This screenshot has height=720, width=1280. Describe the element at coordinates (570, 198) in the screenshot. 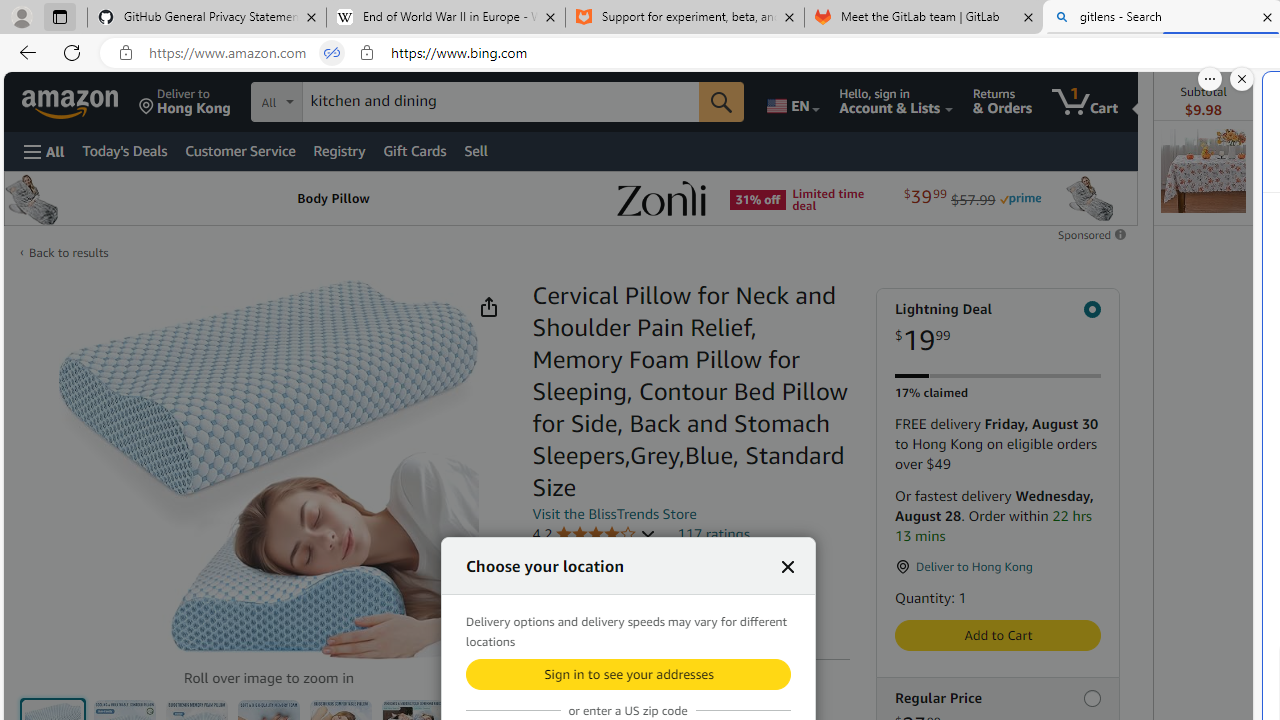

I see `Sponsored ad` at that location.